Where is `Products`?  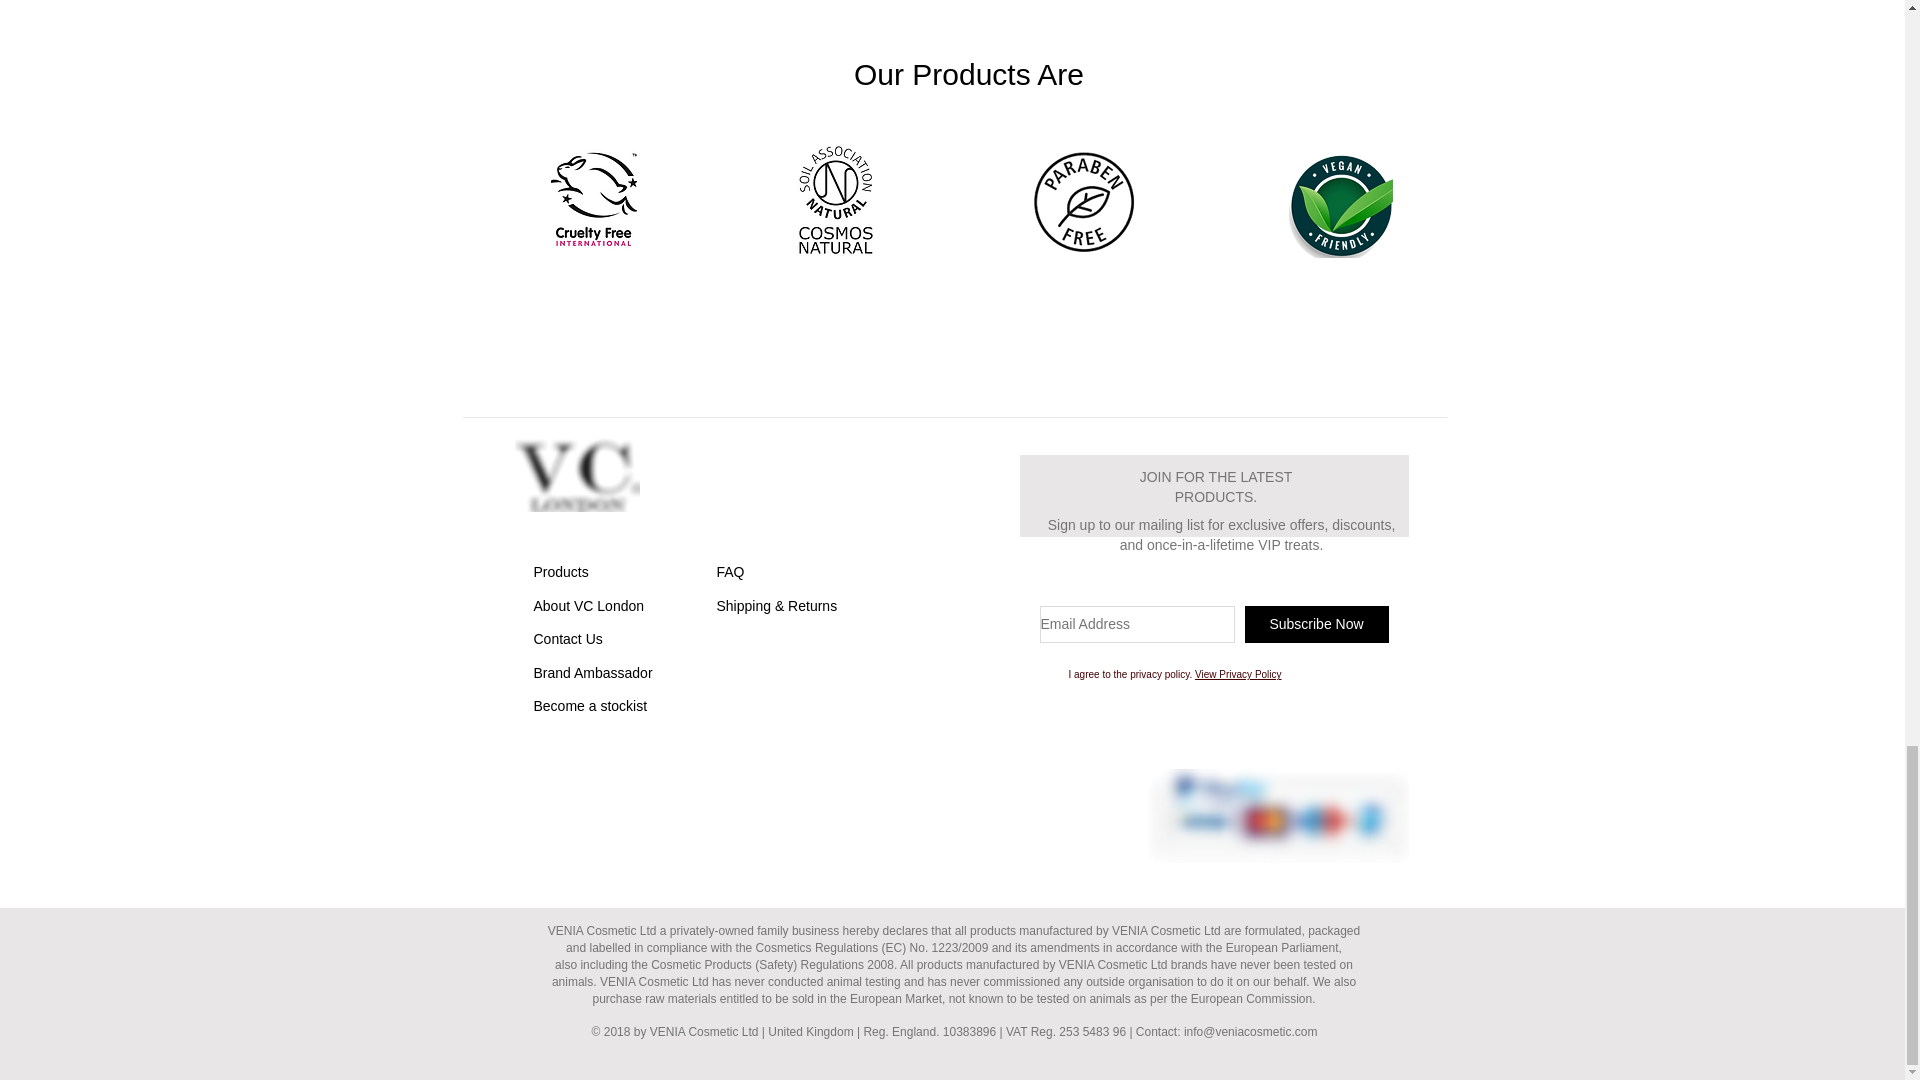 Products is located at coordinates (561, 571).